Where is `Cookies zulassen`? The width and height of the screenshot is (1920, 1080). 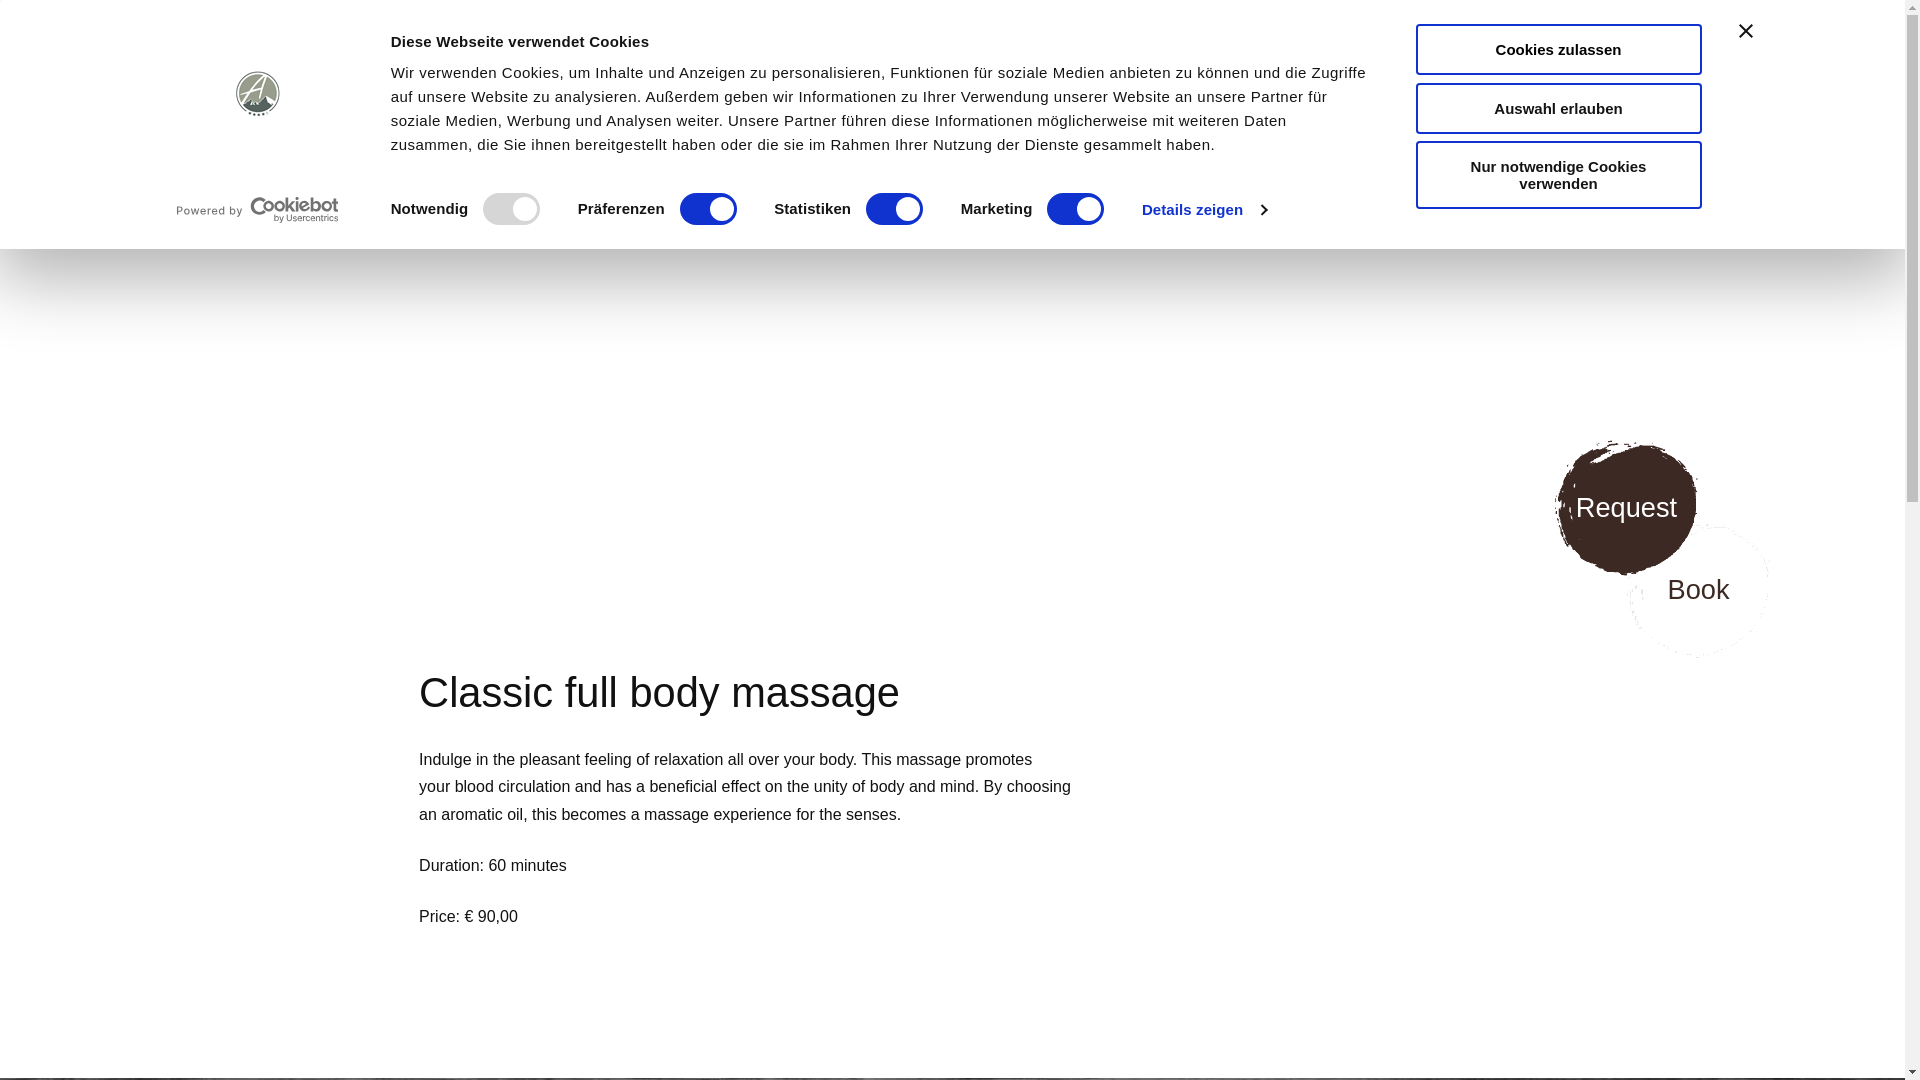
Cookies zulassen is located at coordinates (1558, 48).